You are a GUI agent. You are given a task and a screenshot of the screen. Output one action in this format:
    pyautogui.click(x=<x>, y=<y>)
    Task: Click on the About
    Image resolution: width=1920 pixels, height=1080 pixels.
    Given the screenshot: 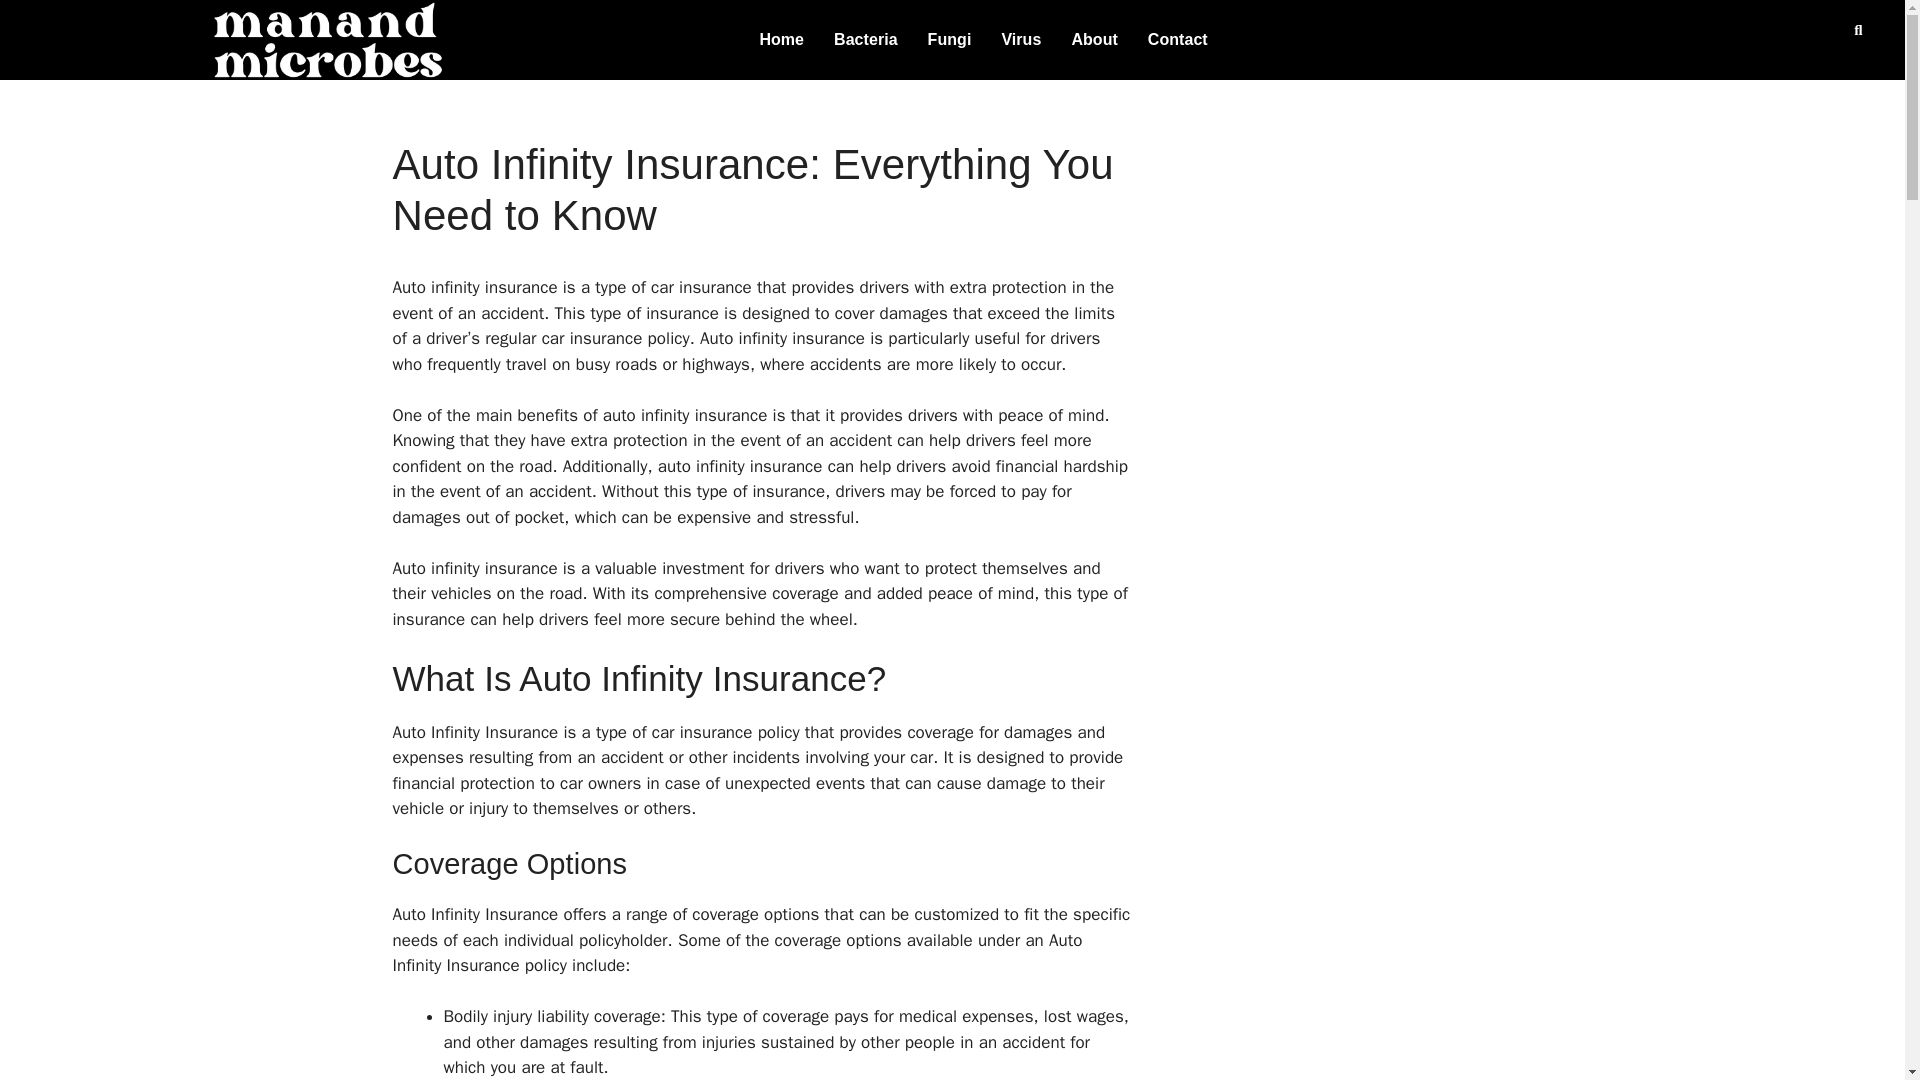 What is the action you would take?
    pyautogui.click(x=1094, y=40)
    